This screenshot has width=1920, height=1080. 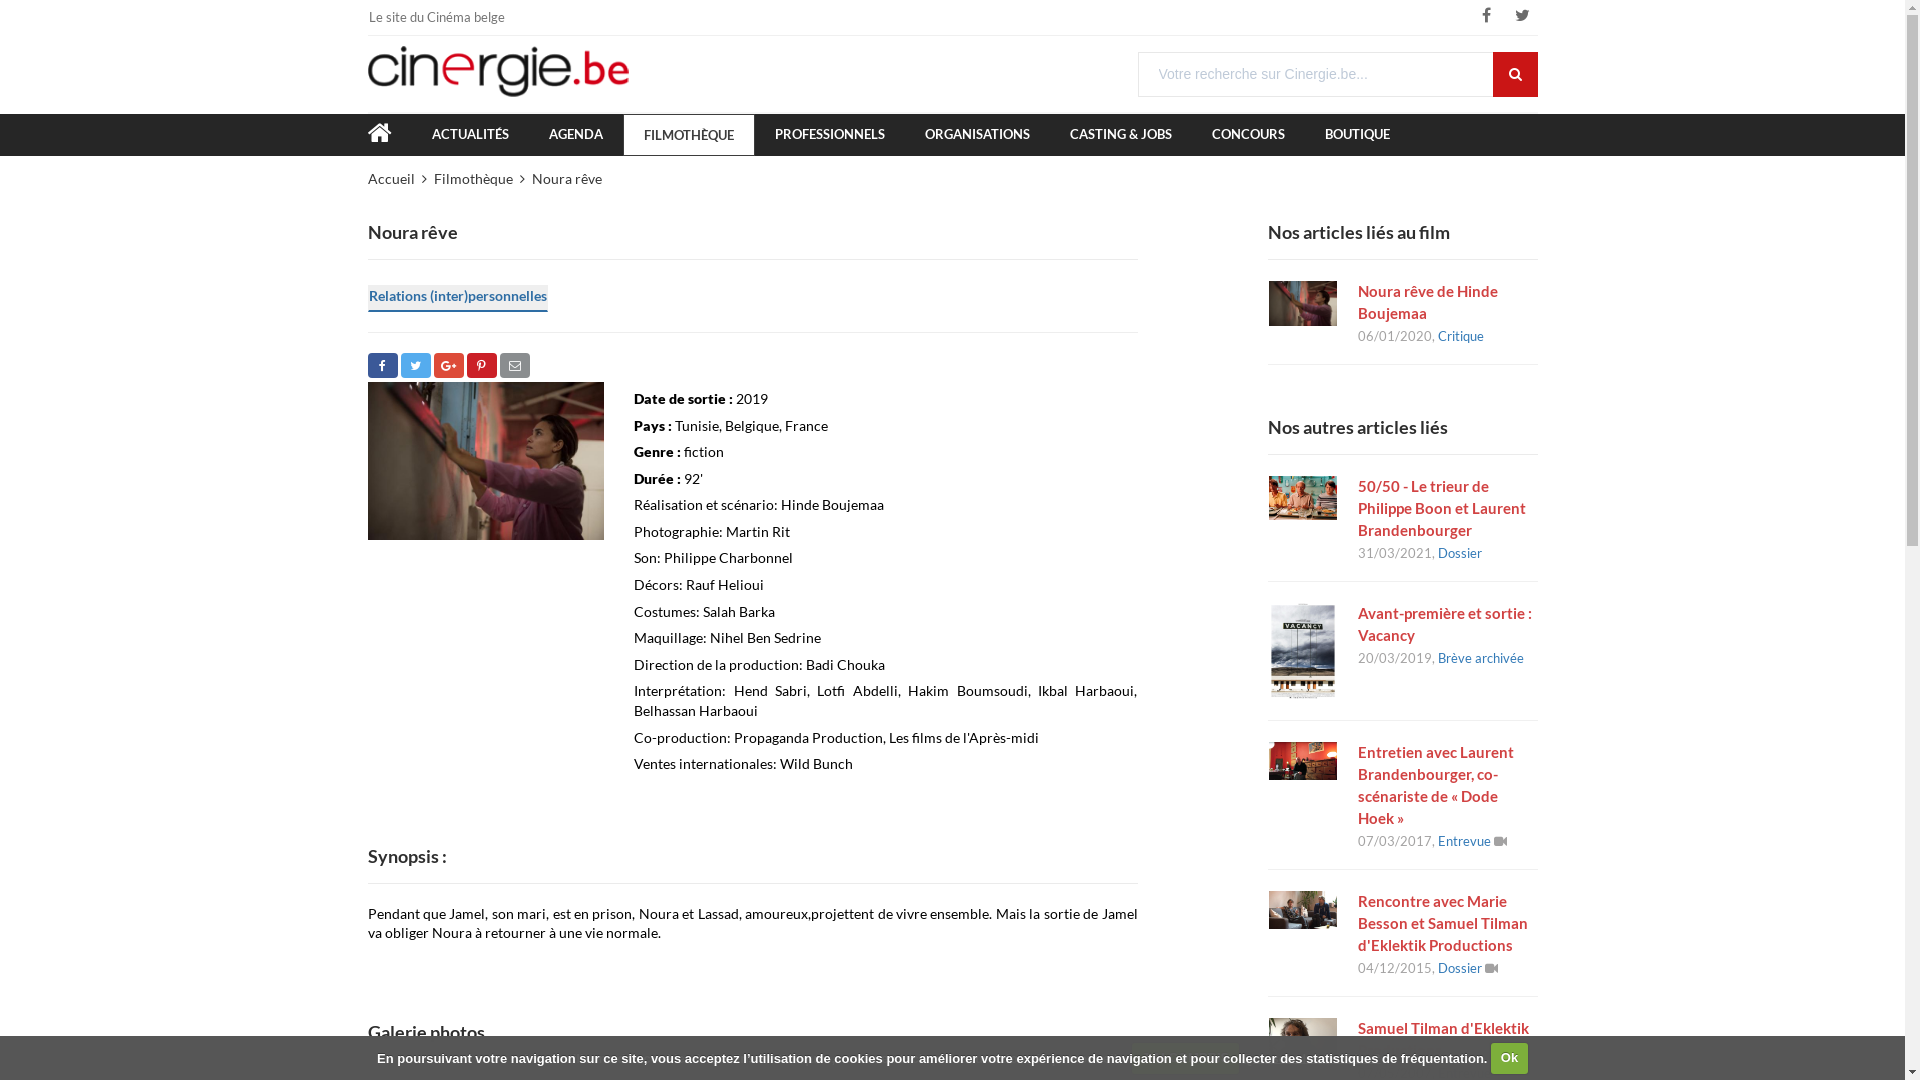 I want to click on Ok, so click(x=1510, y=1058).